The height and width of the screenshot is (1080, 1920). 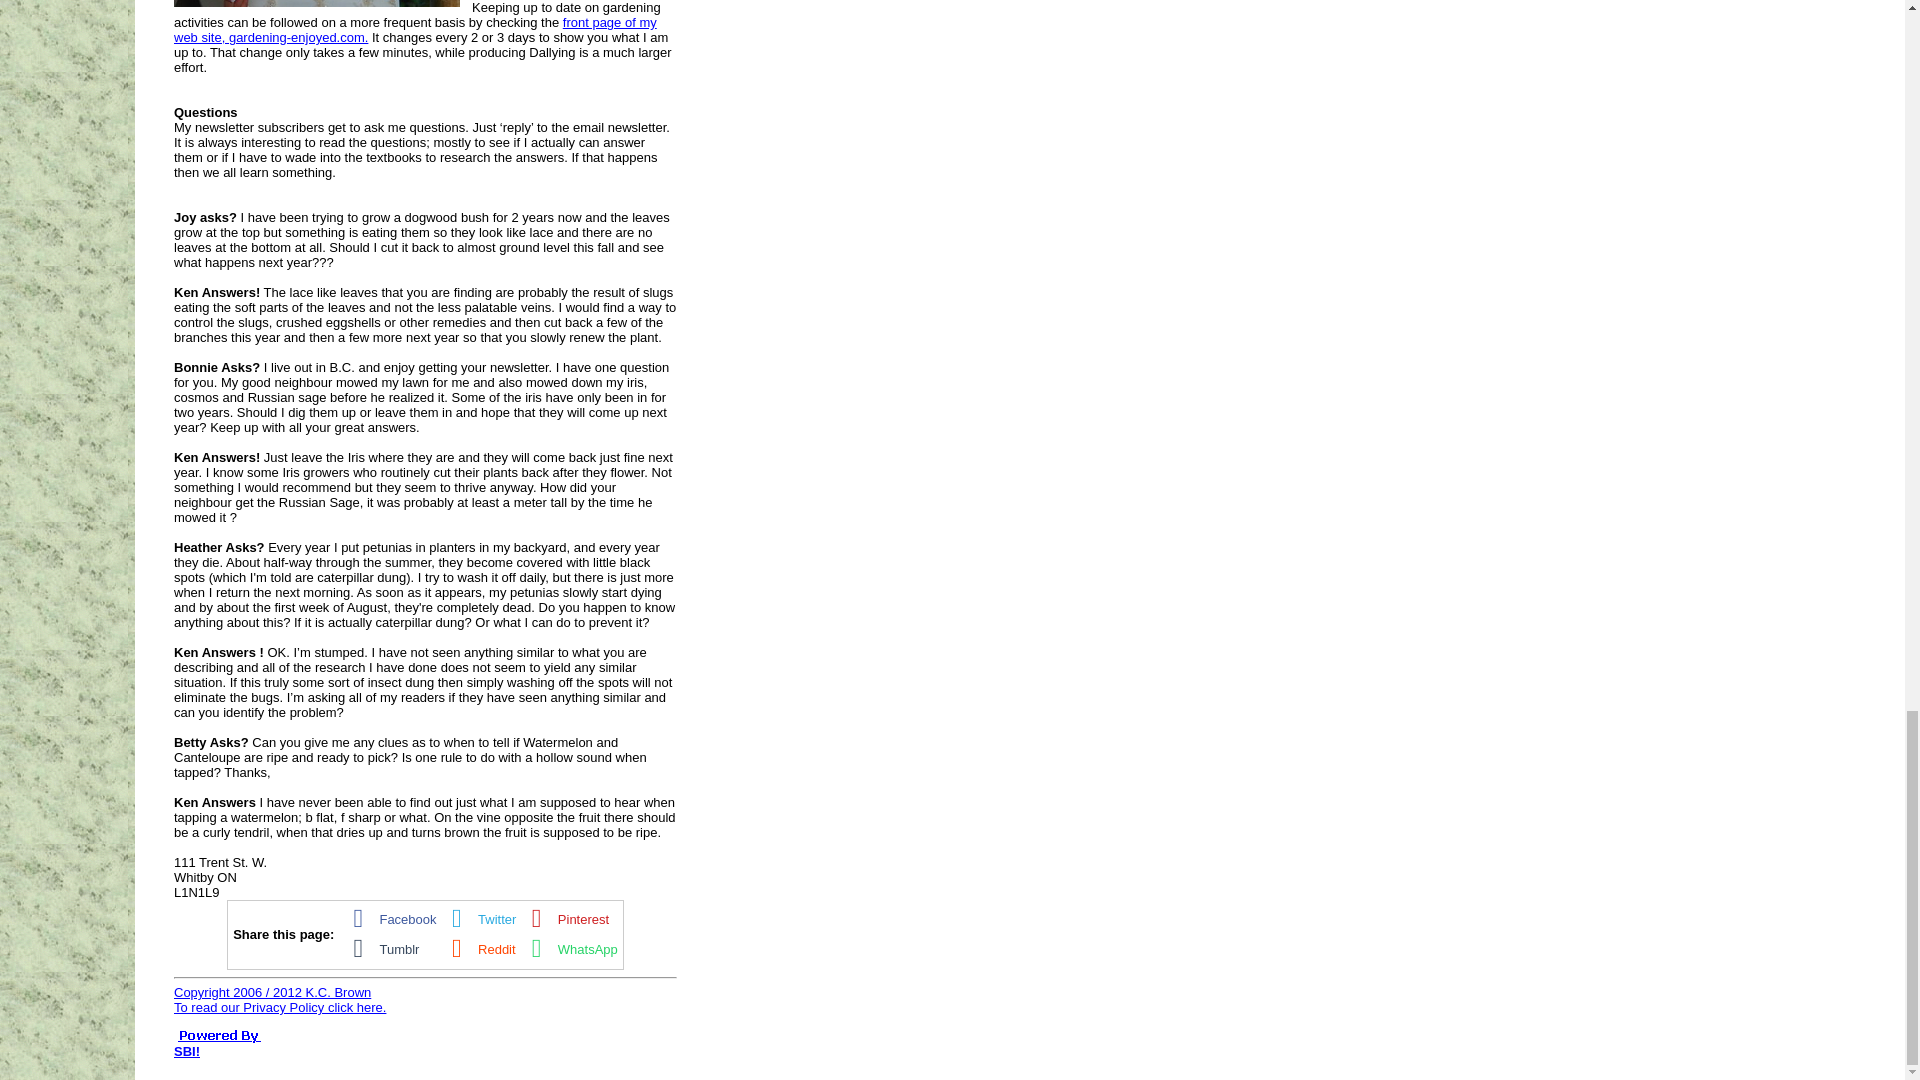 What do you see at coordinates (478, 946) in the screenshot?
I see `Reddit` at bounding box center [478, 946].